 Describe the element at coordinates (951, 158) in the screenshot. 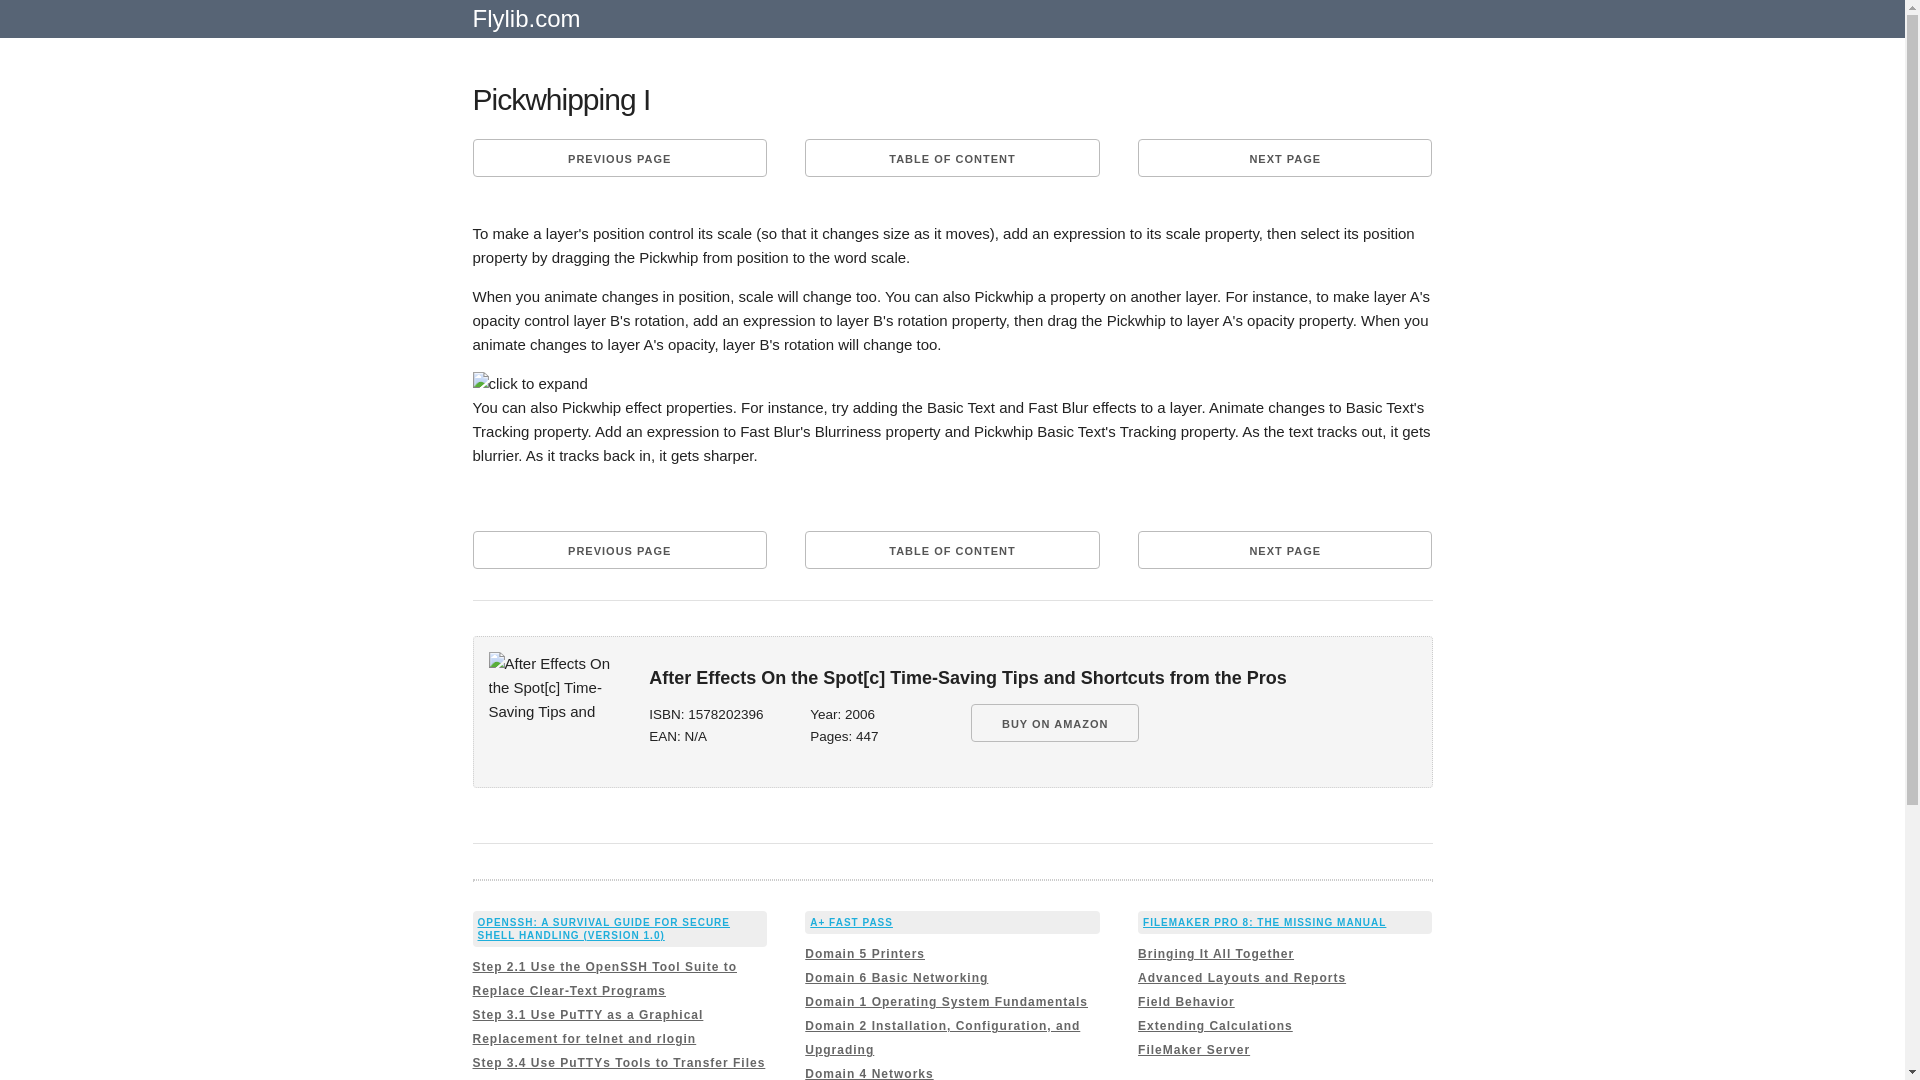

I see `TABLE OF CONTENT` at that location.